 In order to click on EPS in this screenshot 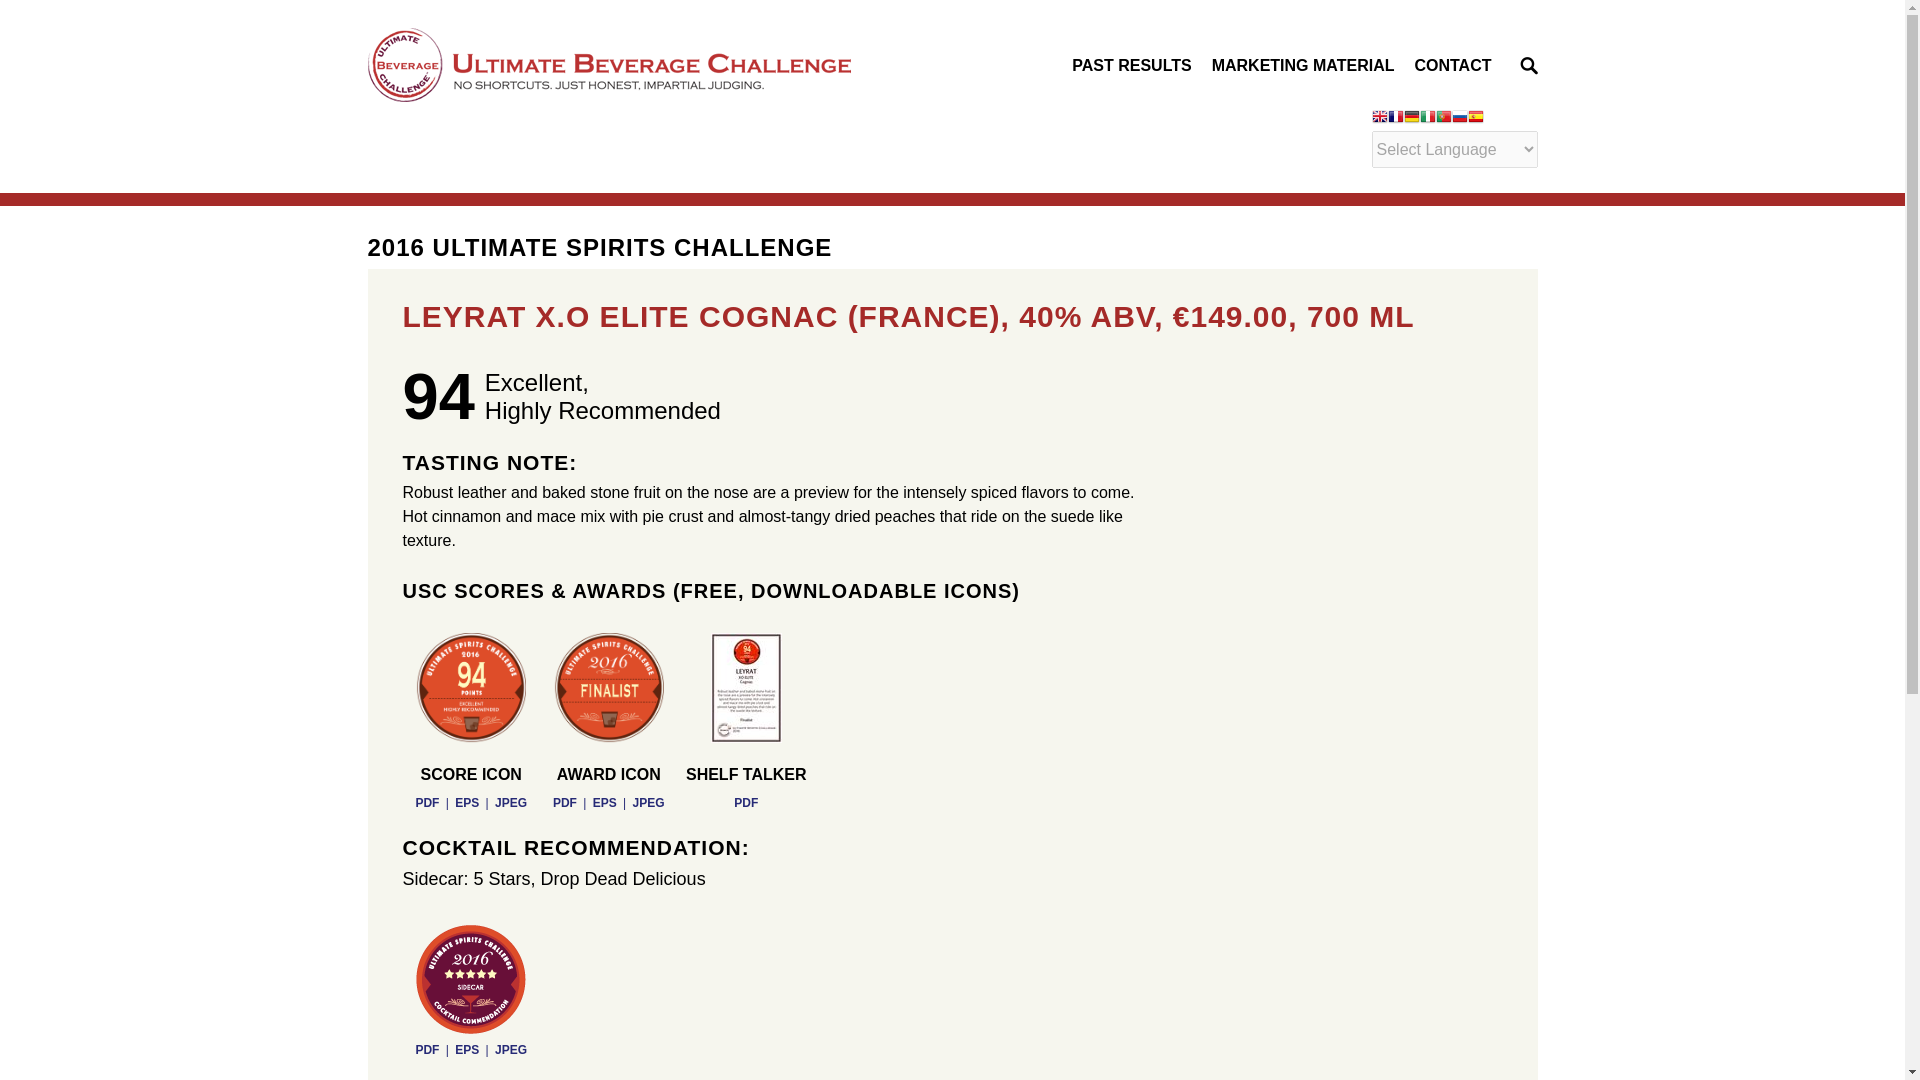, I will do `click(466, 802)`.